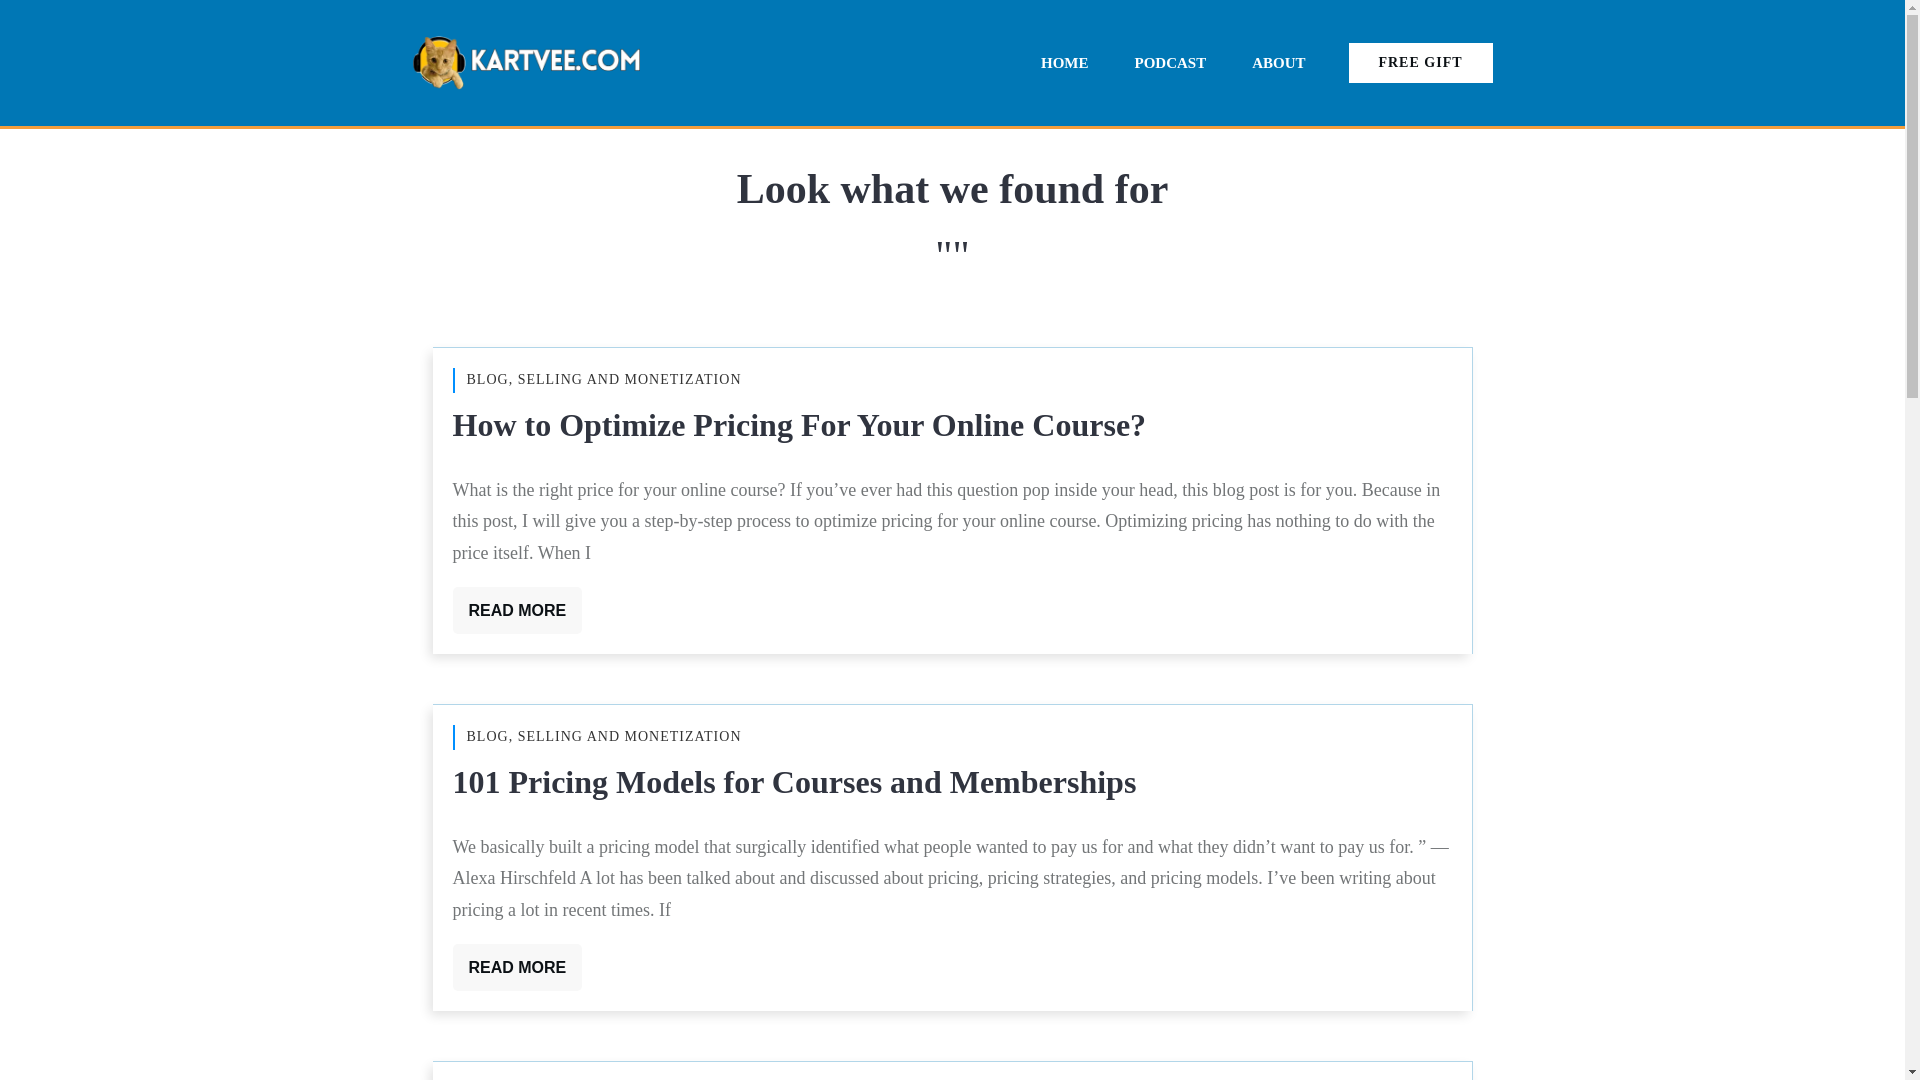  I want to click on BLOG, so click(487, 378).